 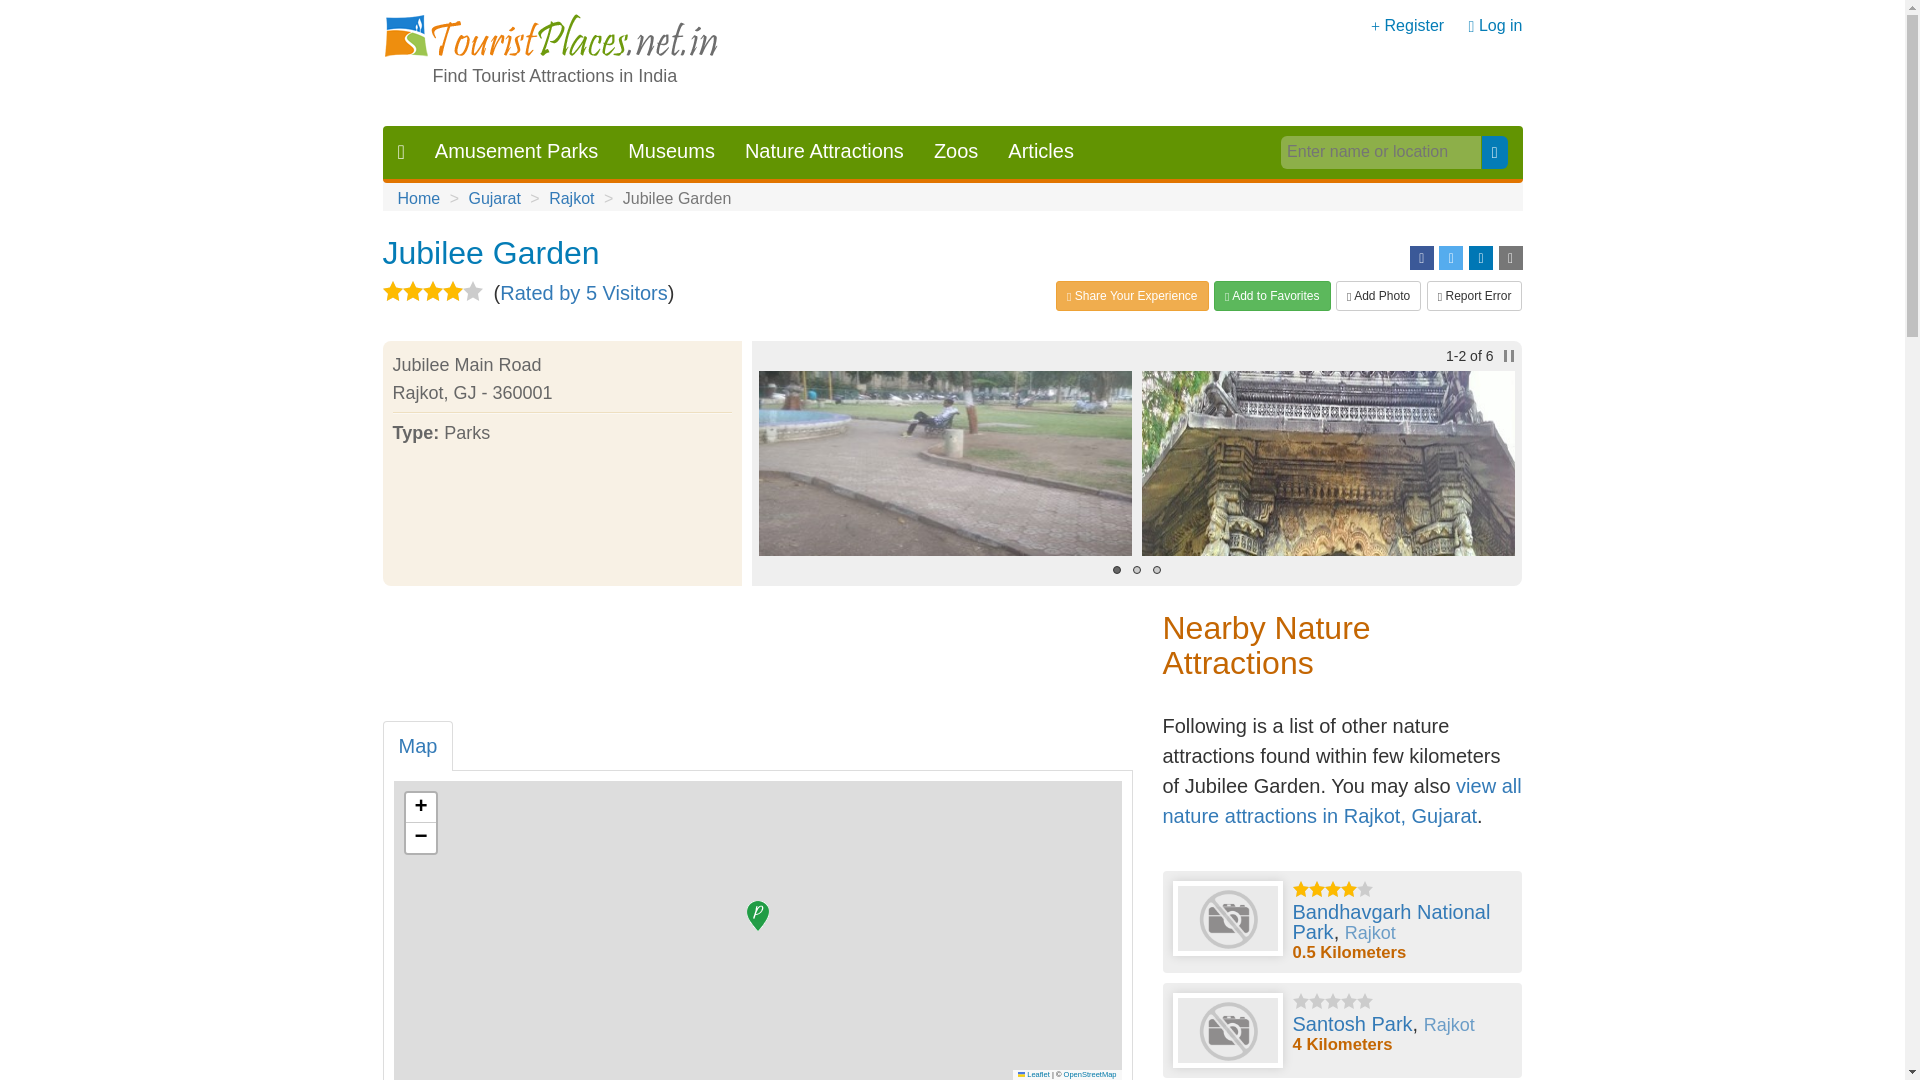 I want to click on Add Jubilee Garden to your favorite destinations., so click(x=1272, y=296).